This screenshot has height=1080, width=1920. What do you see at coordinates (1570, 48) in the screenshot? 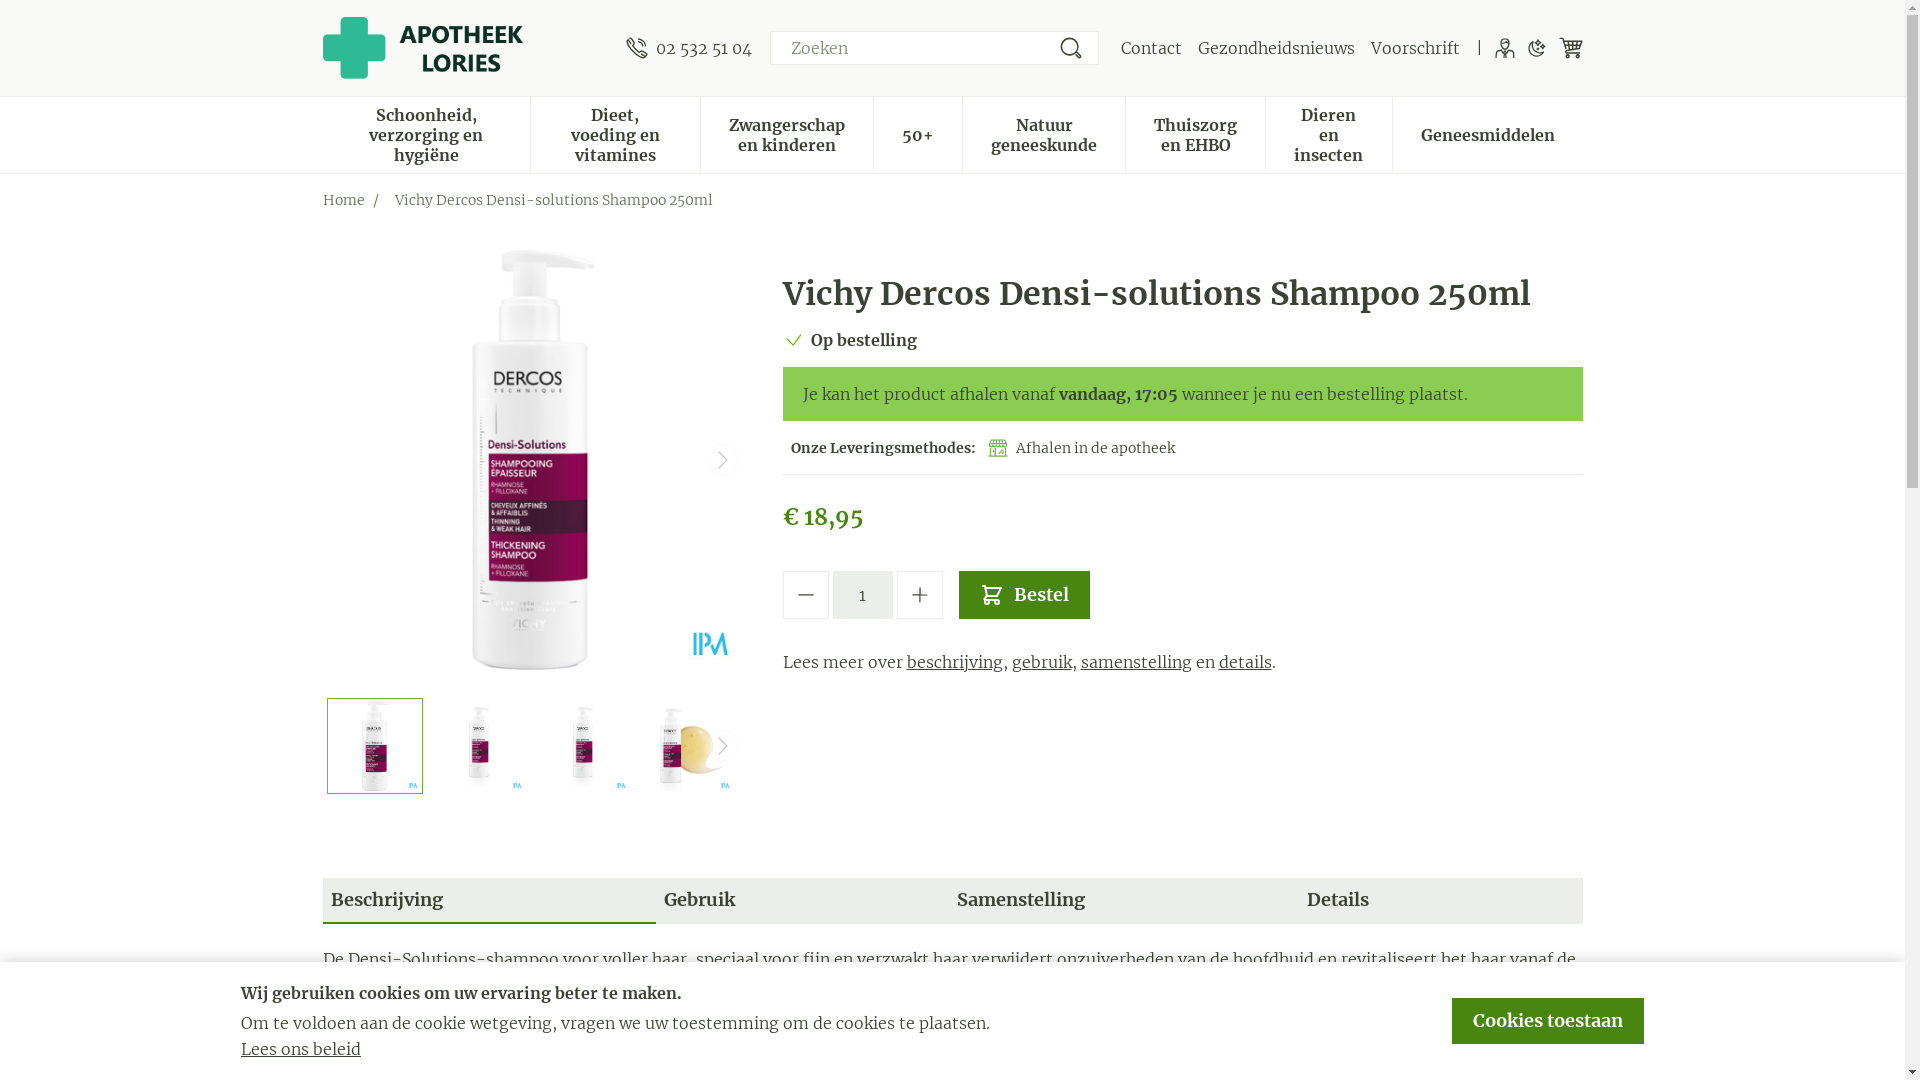
I see `Winkelwagen` at bounding box center [1570, 48].